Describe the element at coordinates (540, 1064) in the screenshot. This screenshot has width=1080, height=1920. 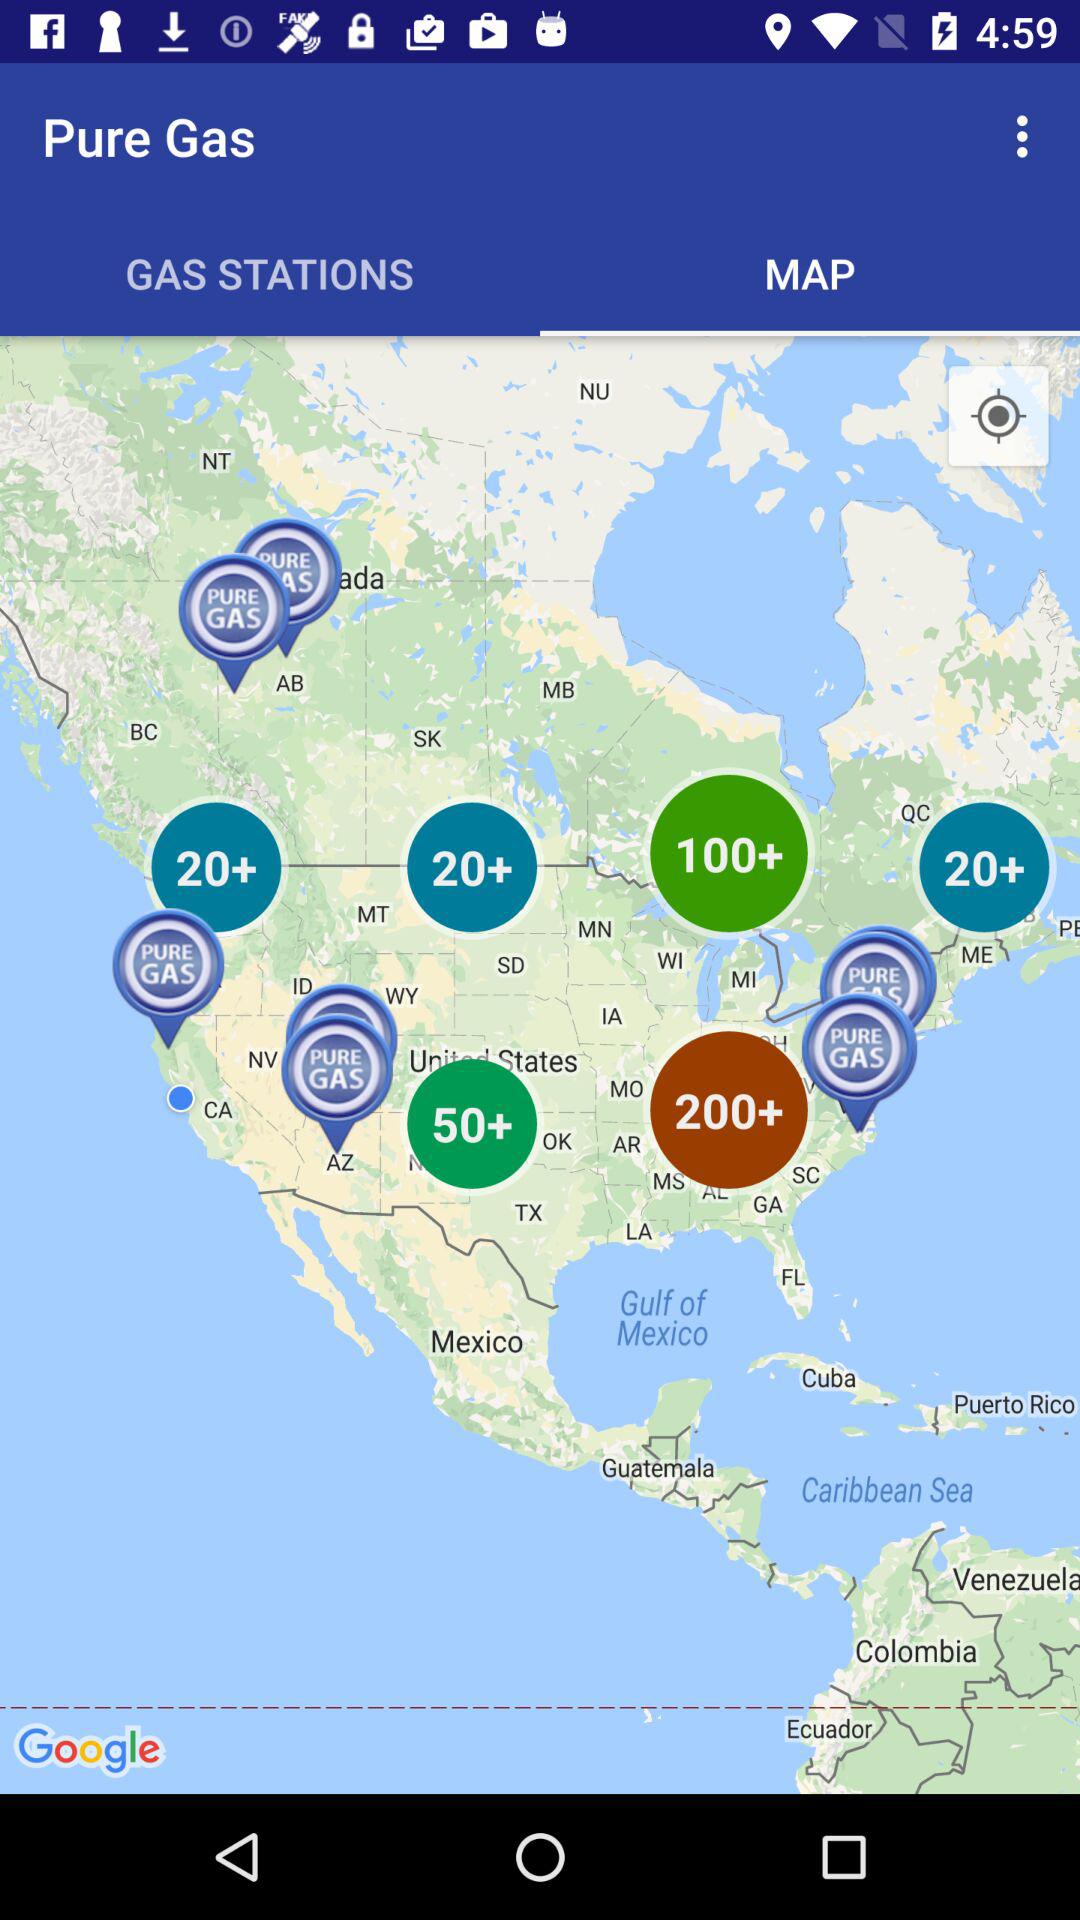
I see `turn on item at the center` at that location.